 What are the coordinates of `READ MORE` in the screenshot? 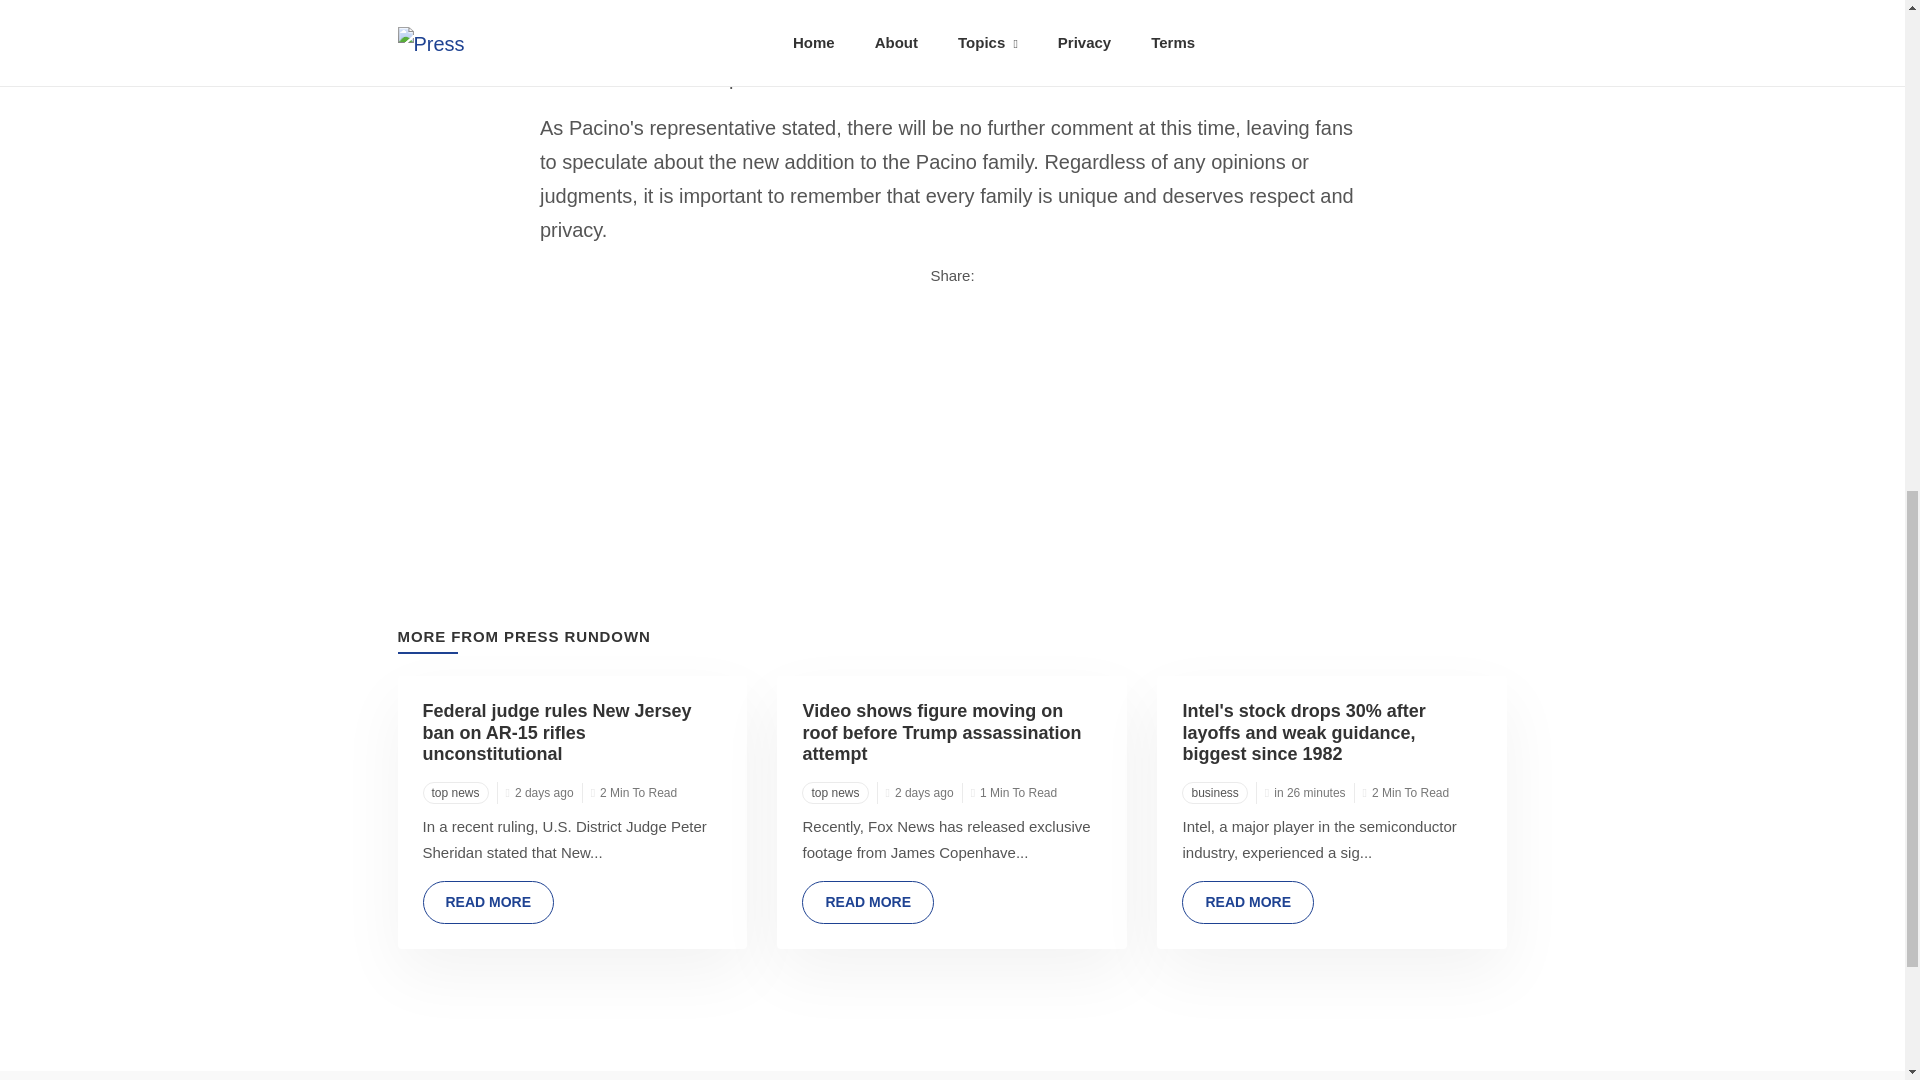 It's located at (1248, 902).